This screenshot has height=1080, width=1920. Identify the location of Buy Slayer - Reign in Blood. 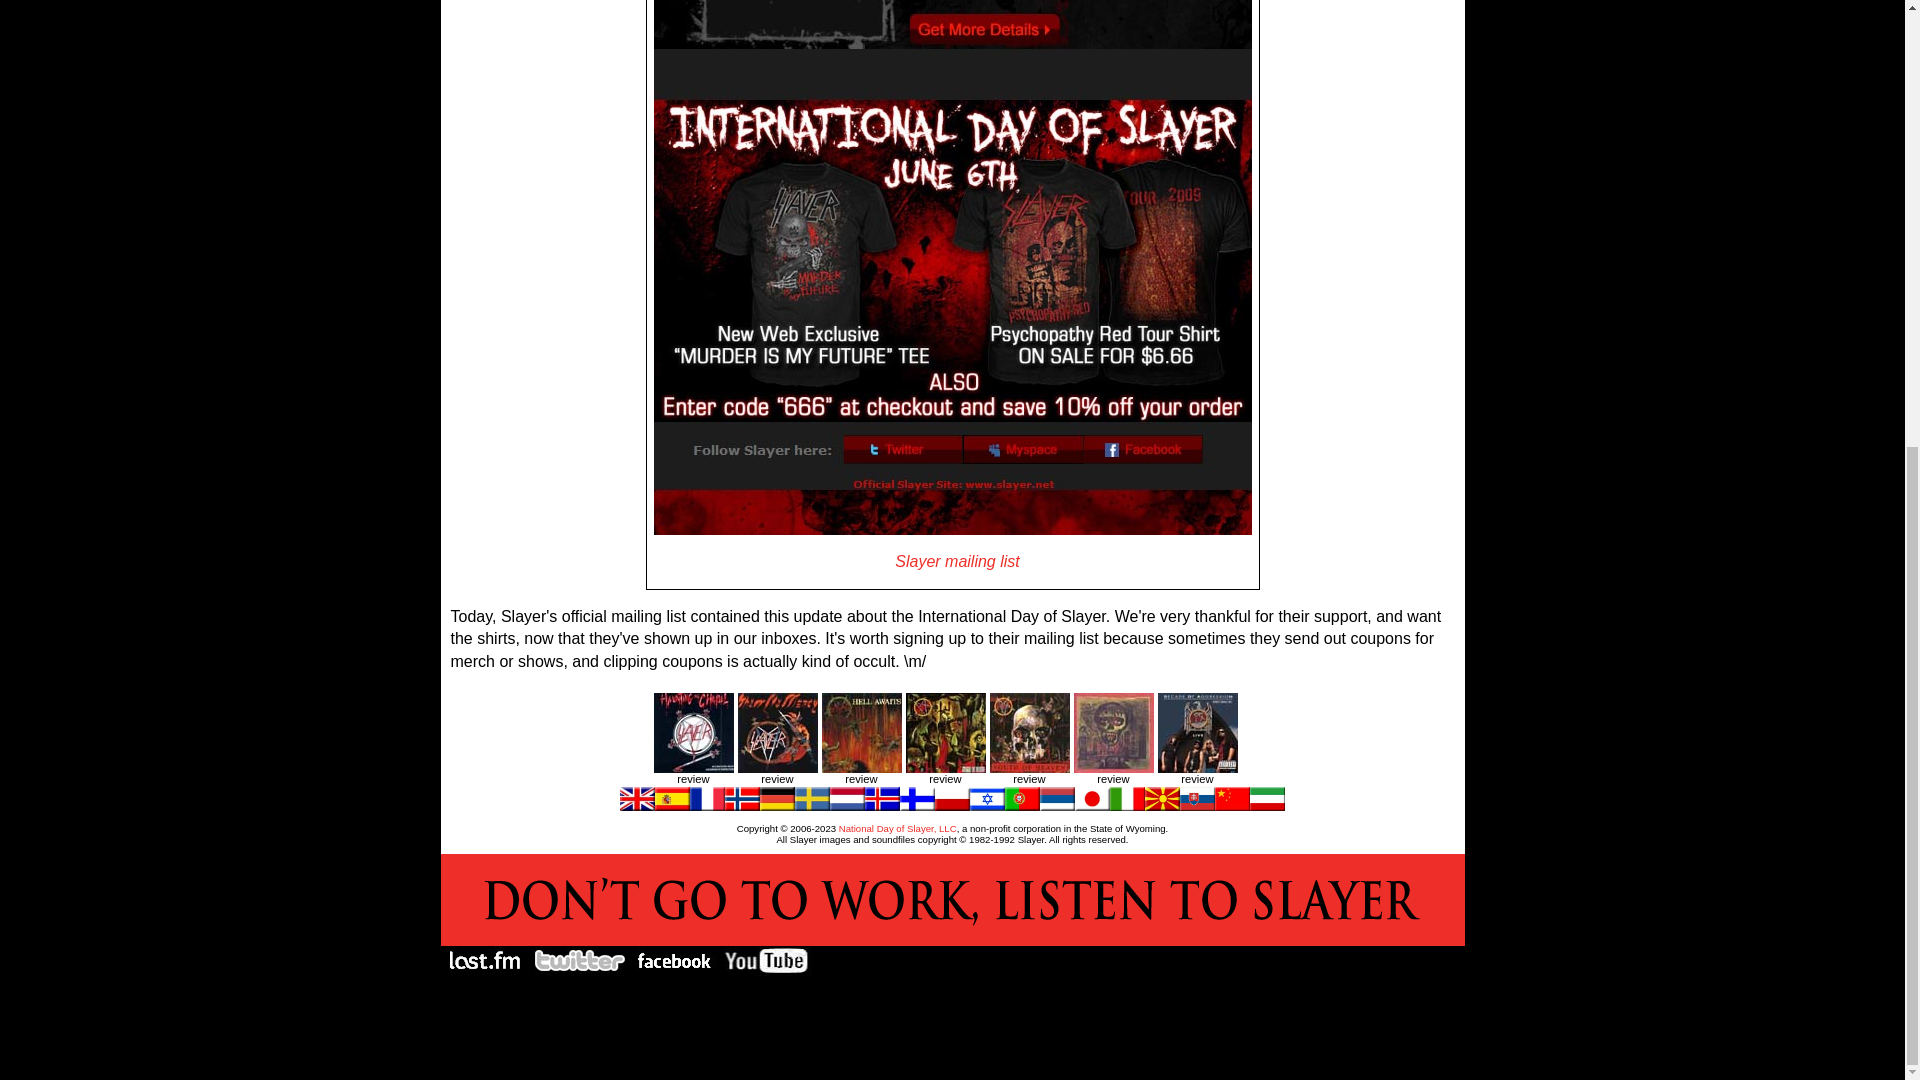
(946, 768).